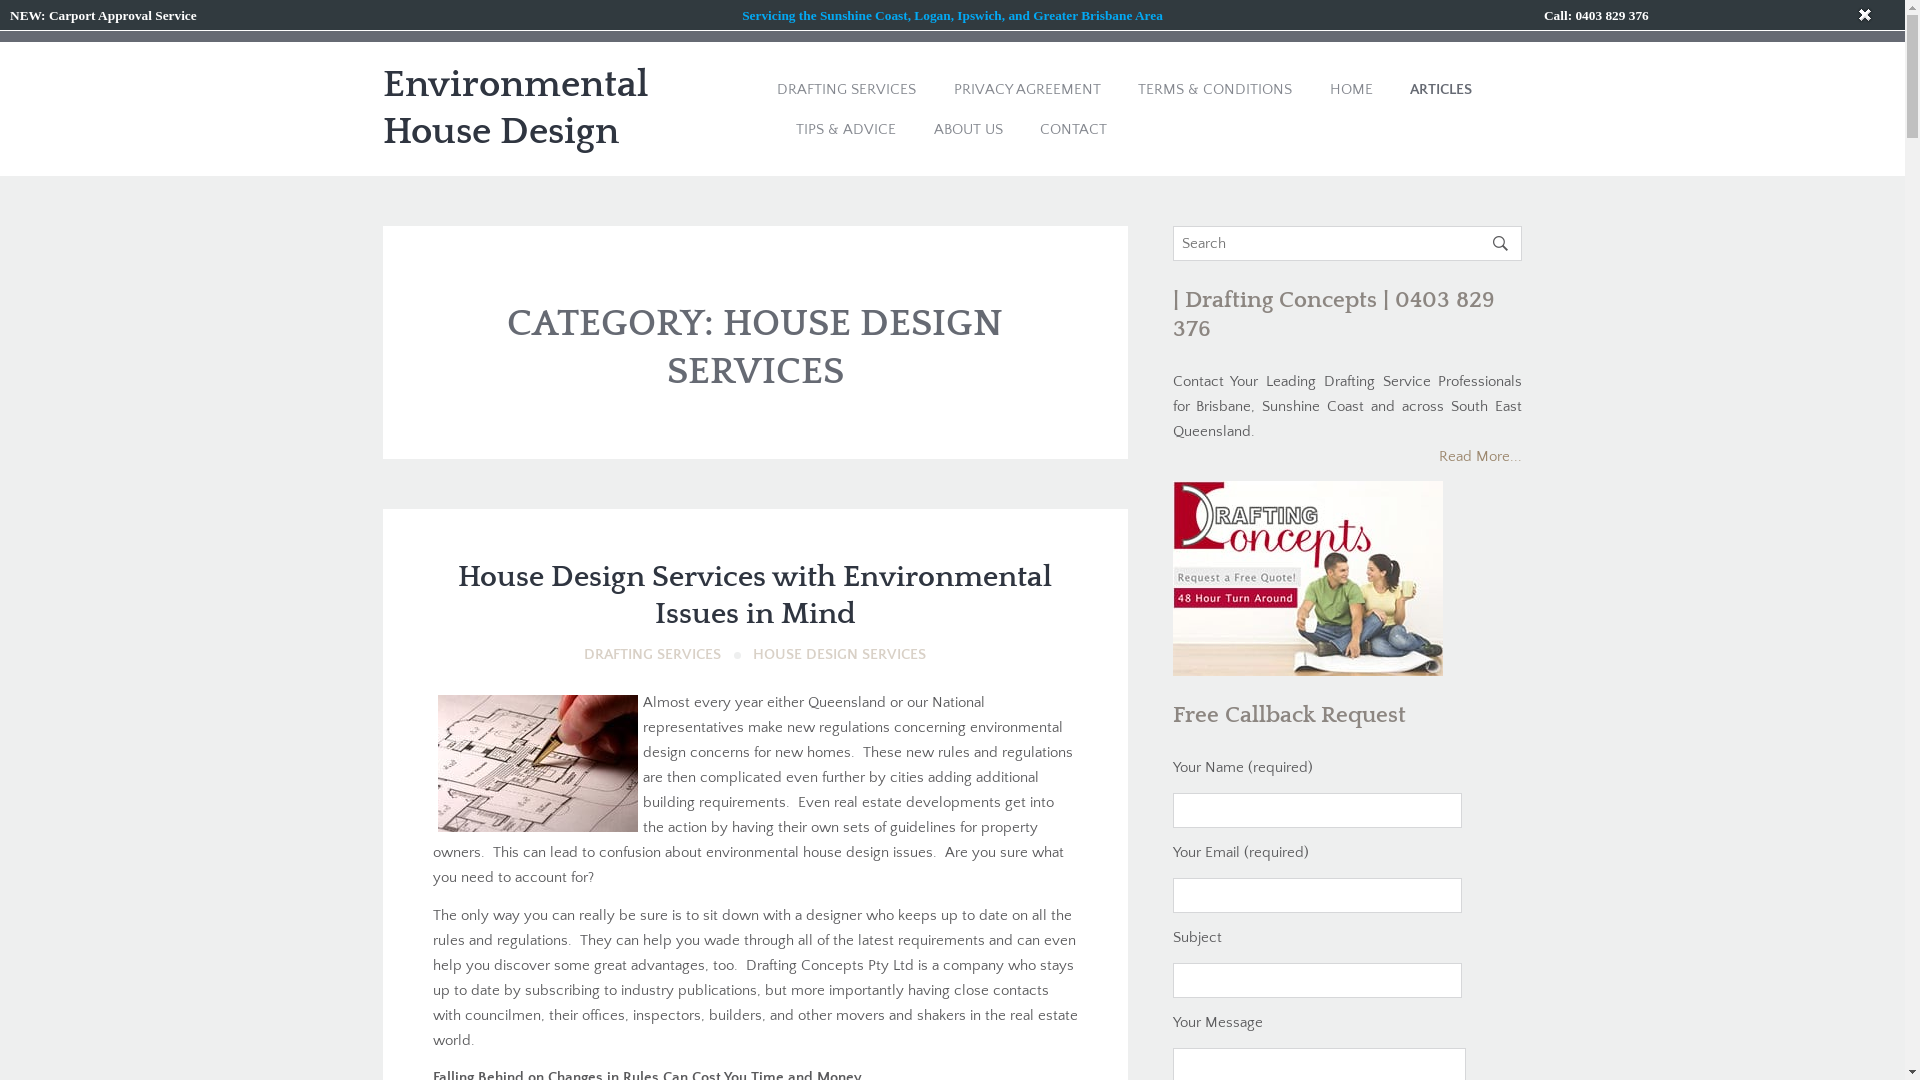 The height and width of the screenshot is (1080, 1920). What do you see at coordinates (846, 89) in the screenshot?
I see `DRAFTING SERVICES` at bounding box center [846, 89].